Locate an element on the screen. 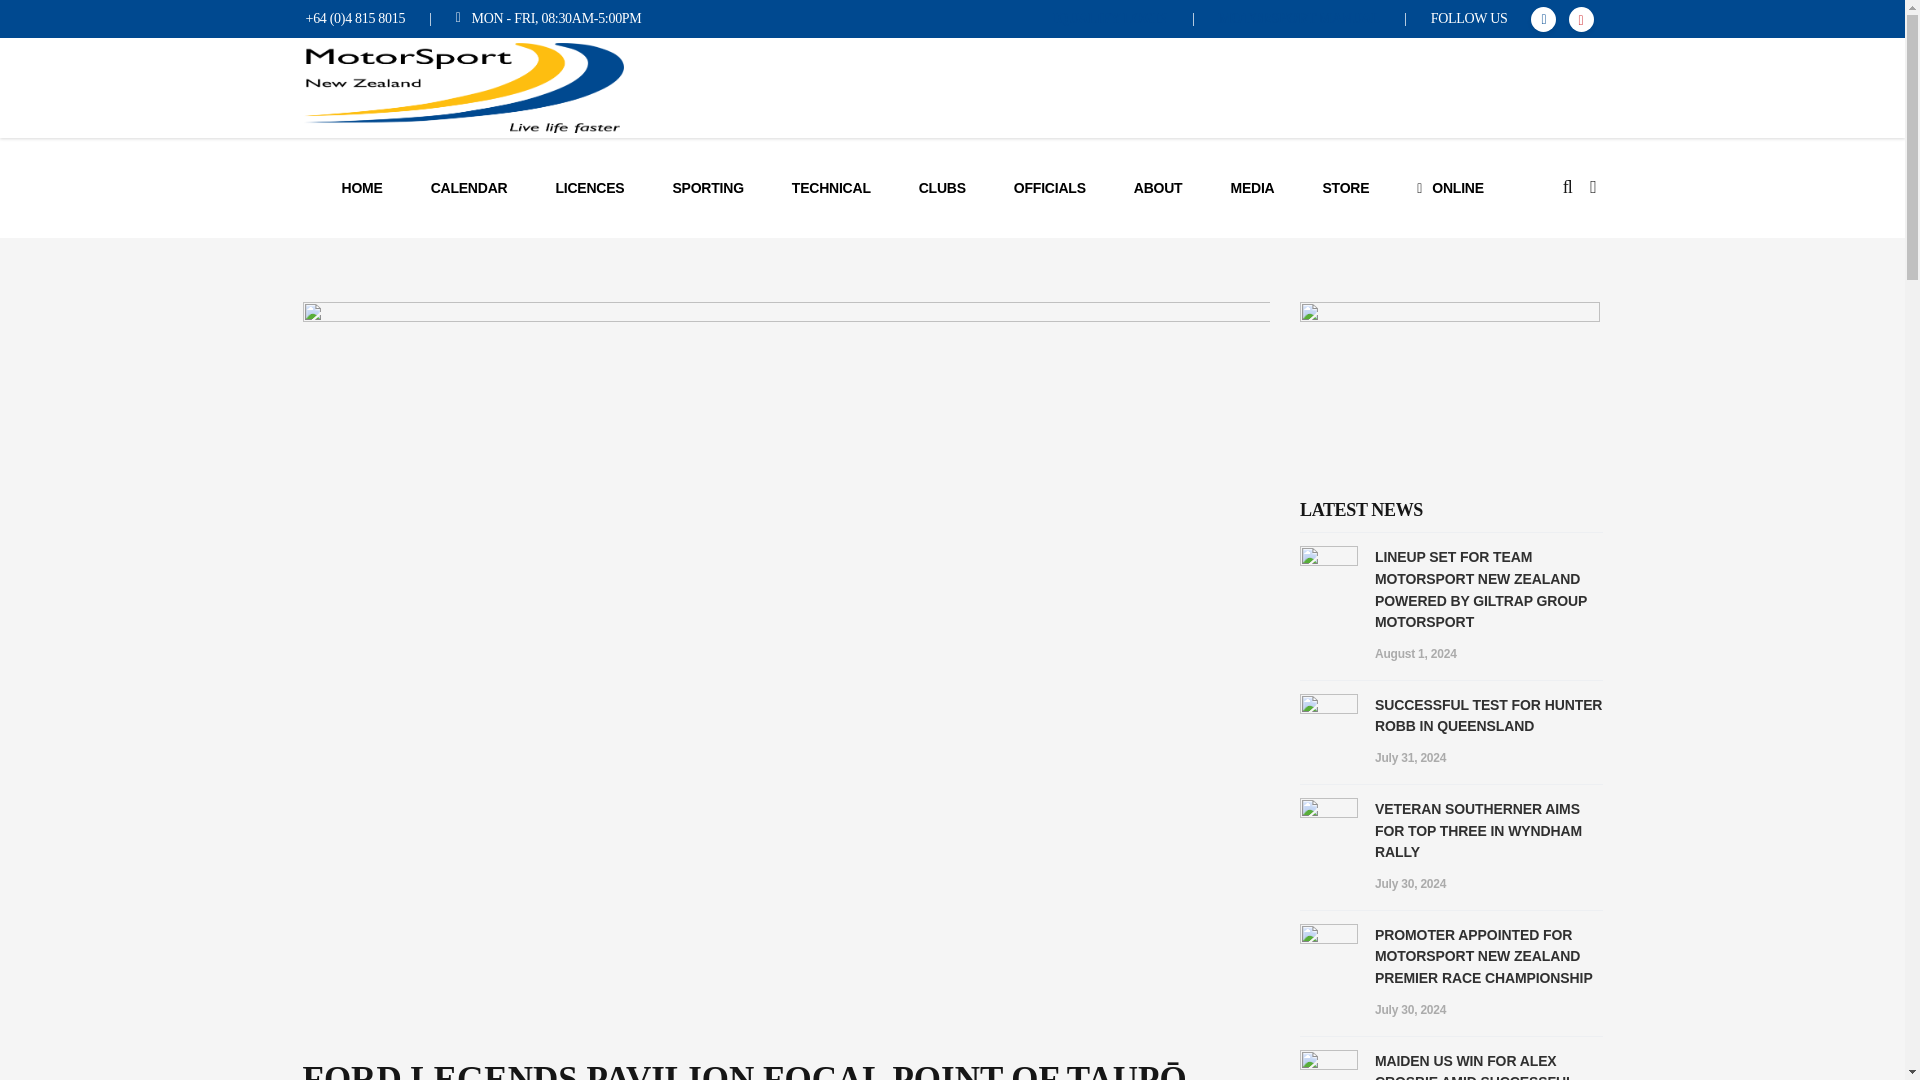 Image resolution: width=1920 pixels, height=1080 pixels. HOME is located at coordinates (362, 188).